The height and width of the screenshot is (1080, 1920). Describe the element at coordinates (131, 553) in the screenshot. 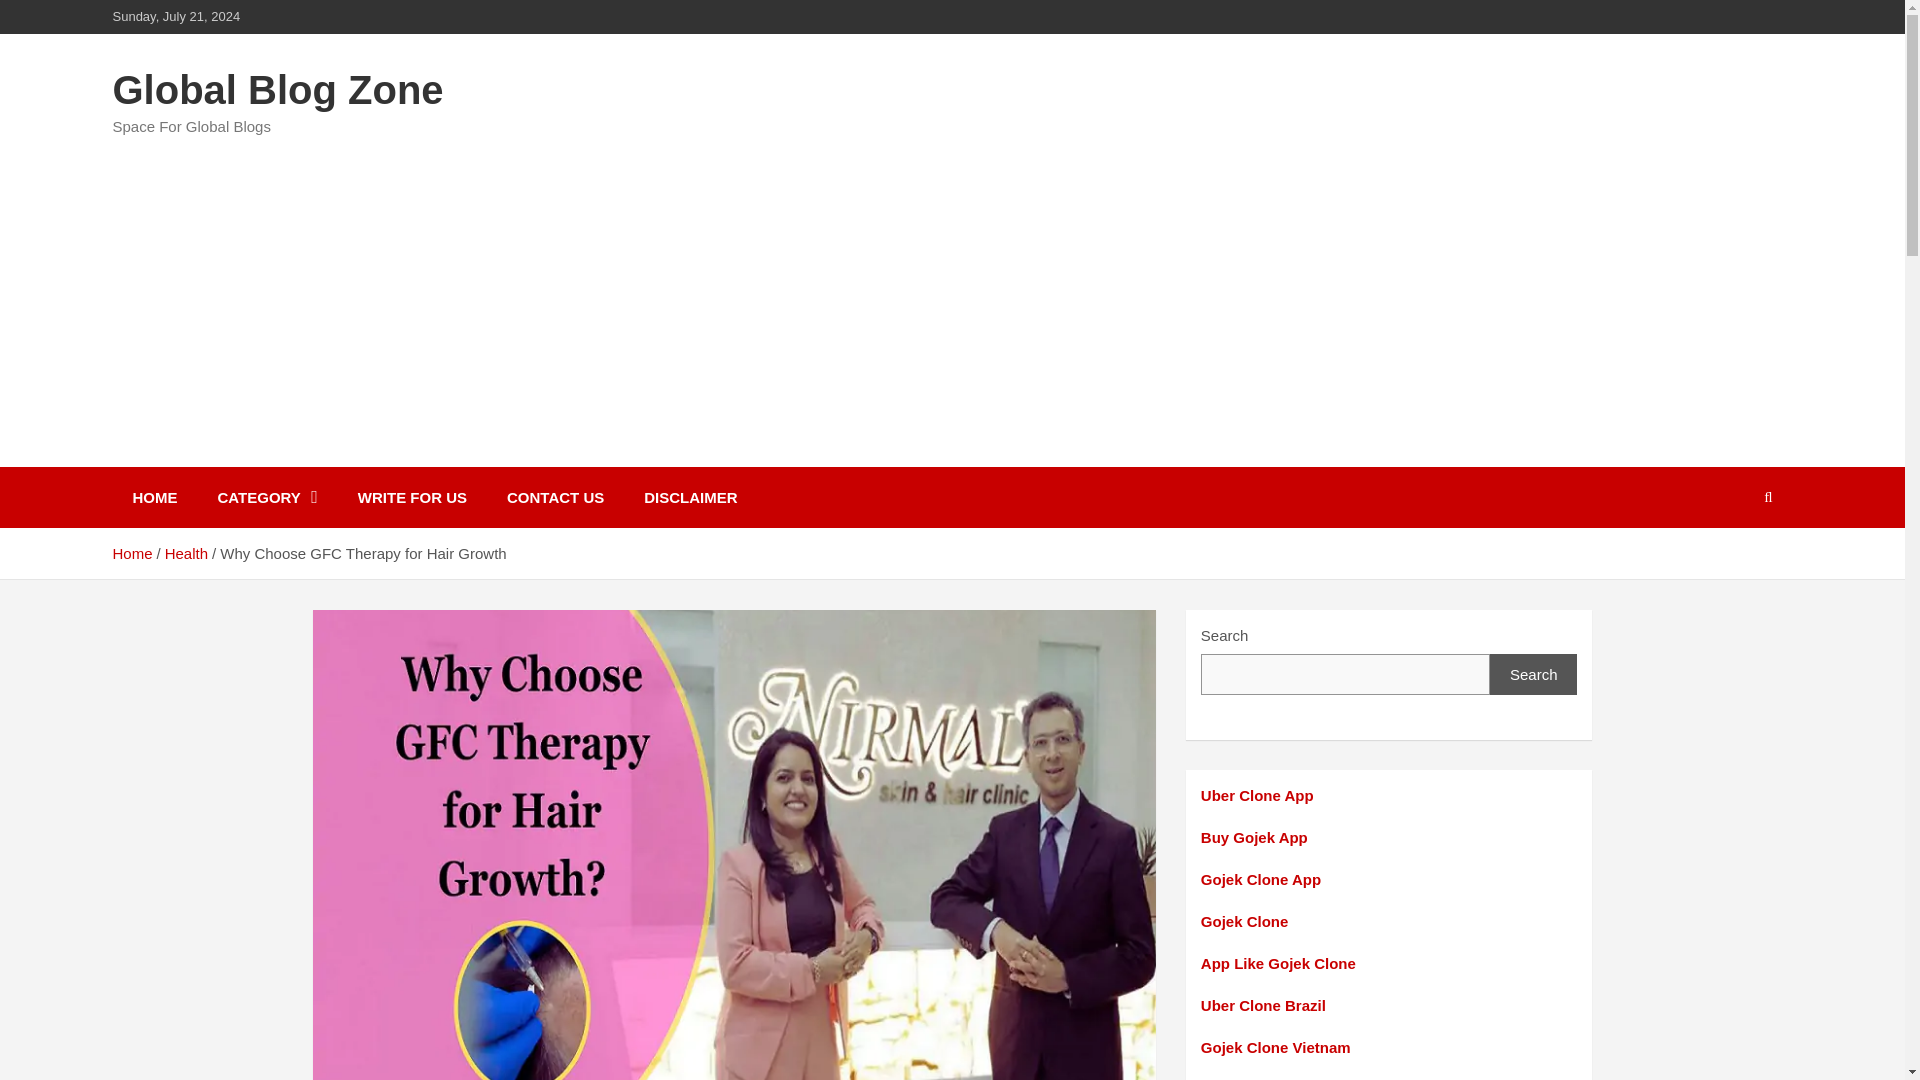

I see `Home` at that location.